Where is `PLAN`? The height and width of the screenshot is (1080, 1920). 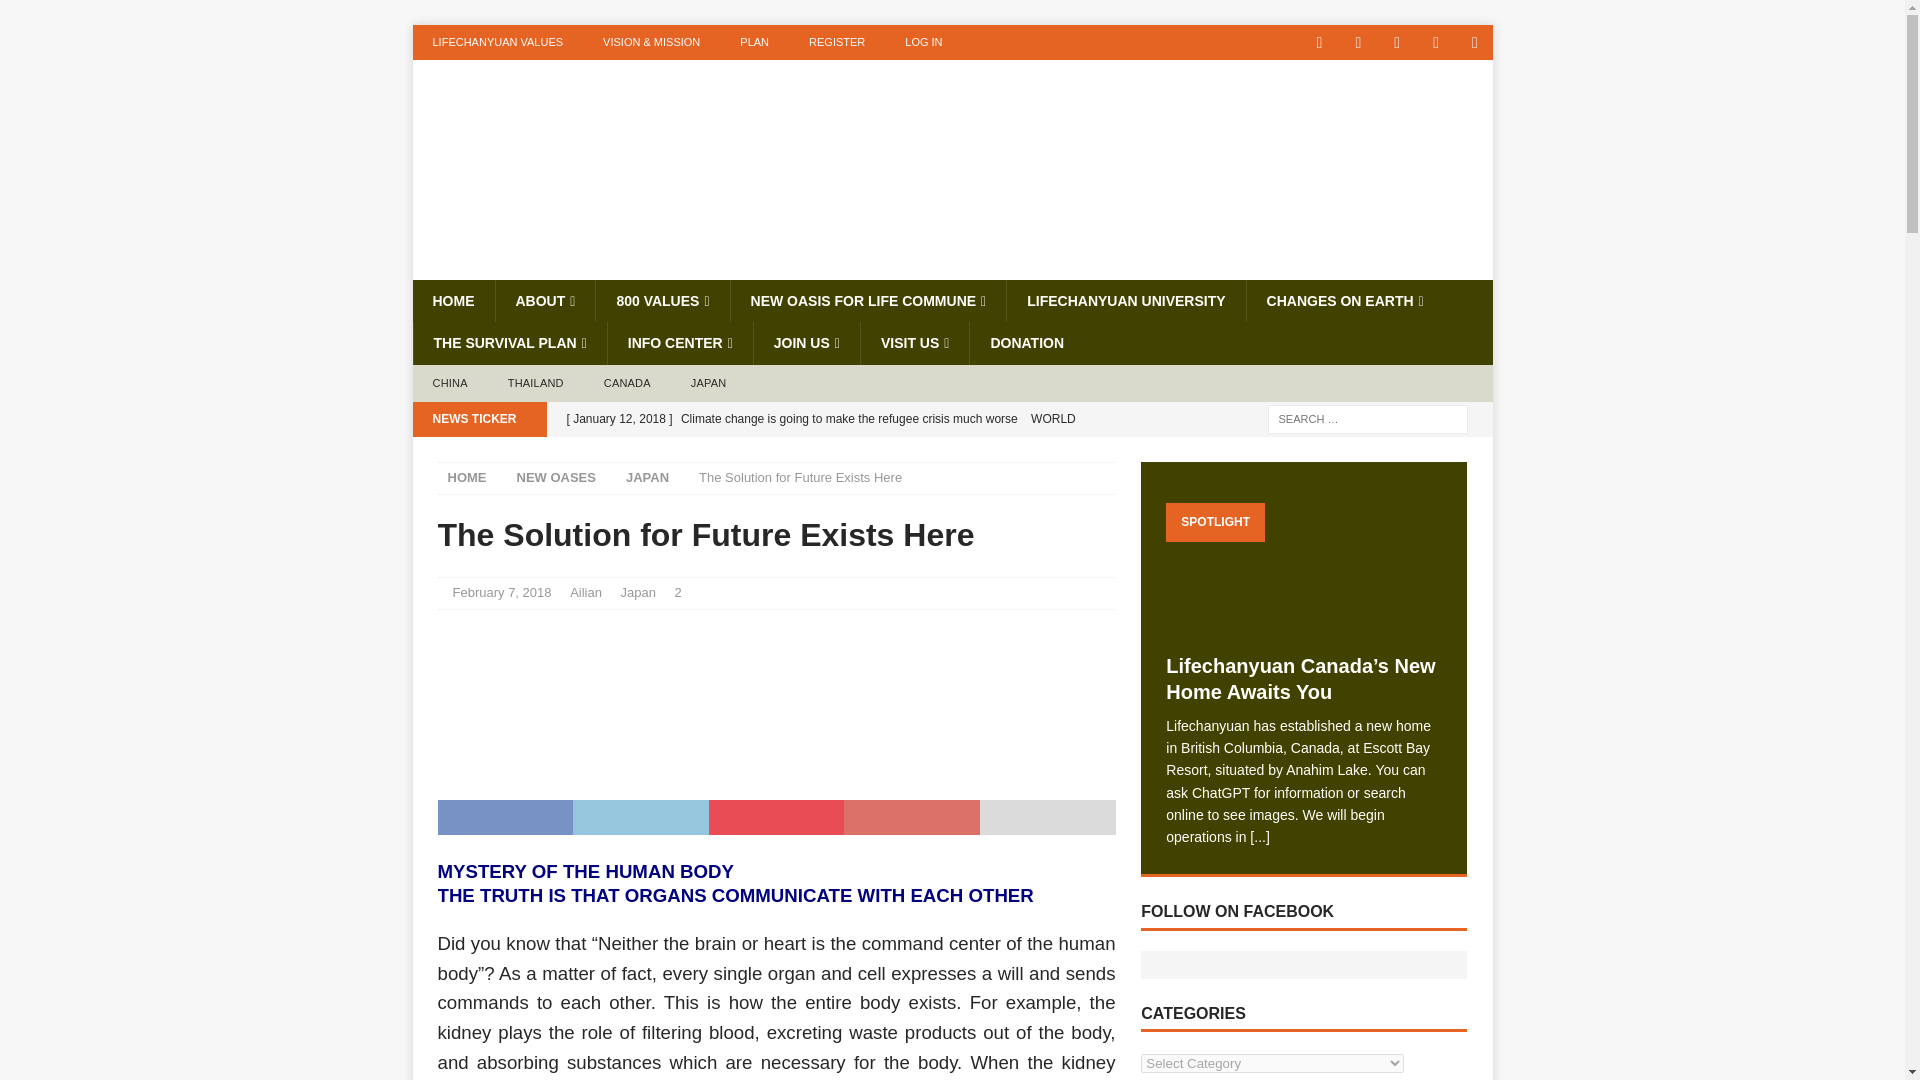 PLAN is located at coordinates (754, 42).